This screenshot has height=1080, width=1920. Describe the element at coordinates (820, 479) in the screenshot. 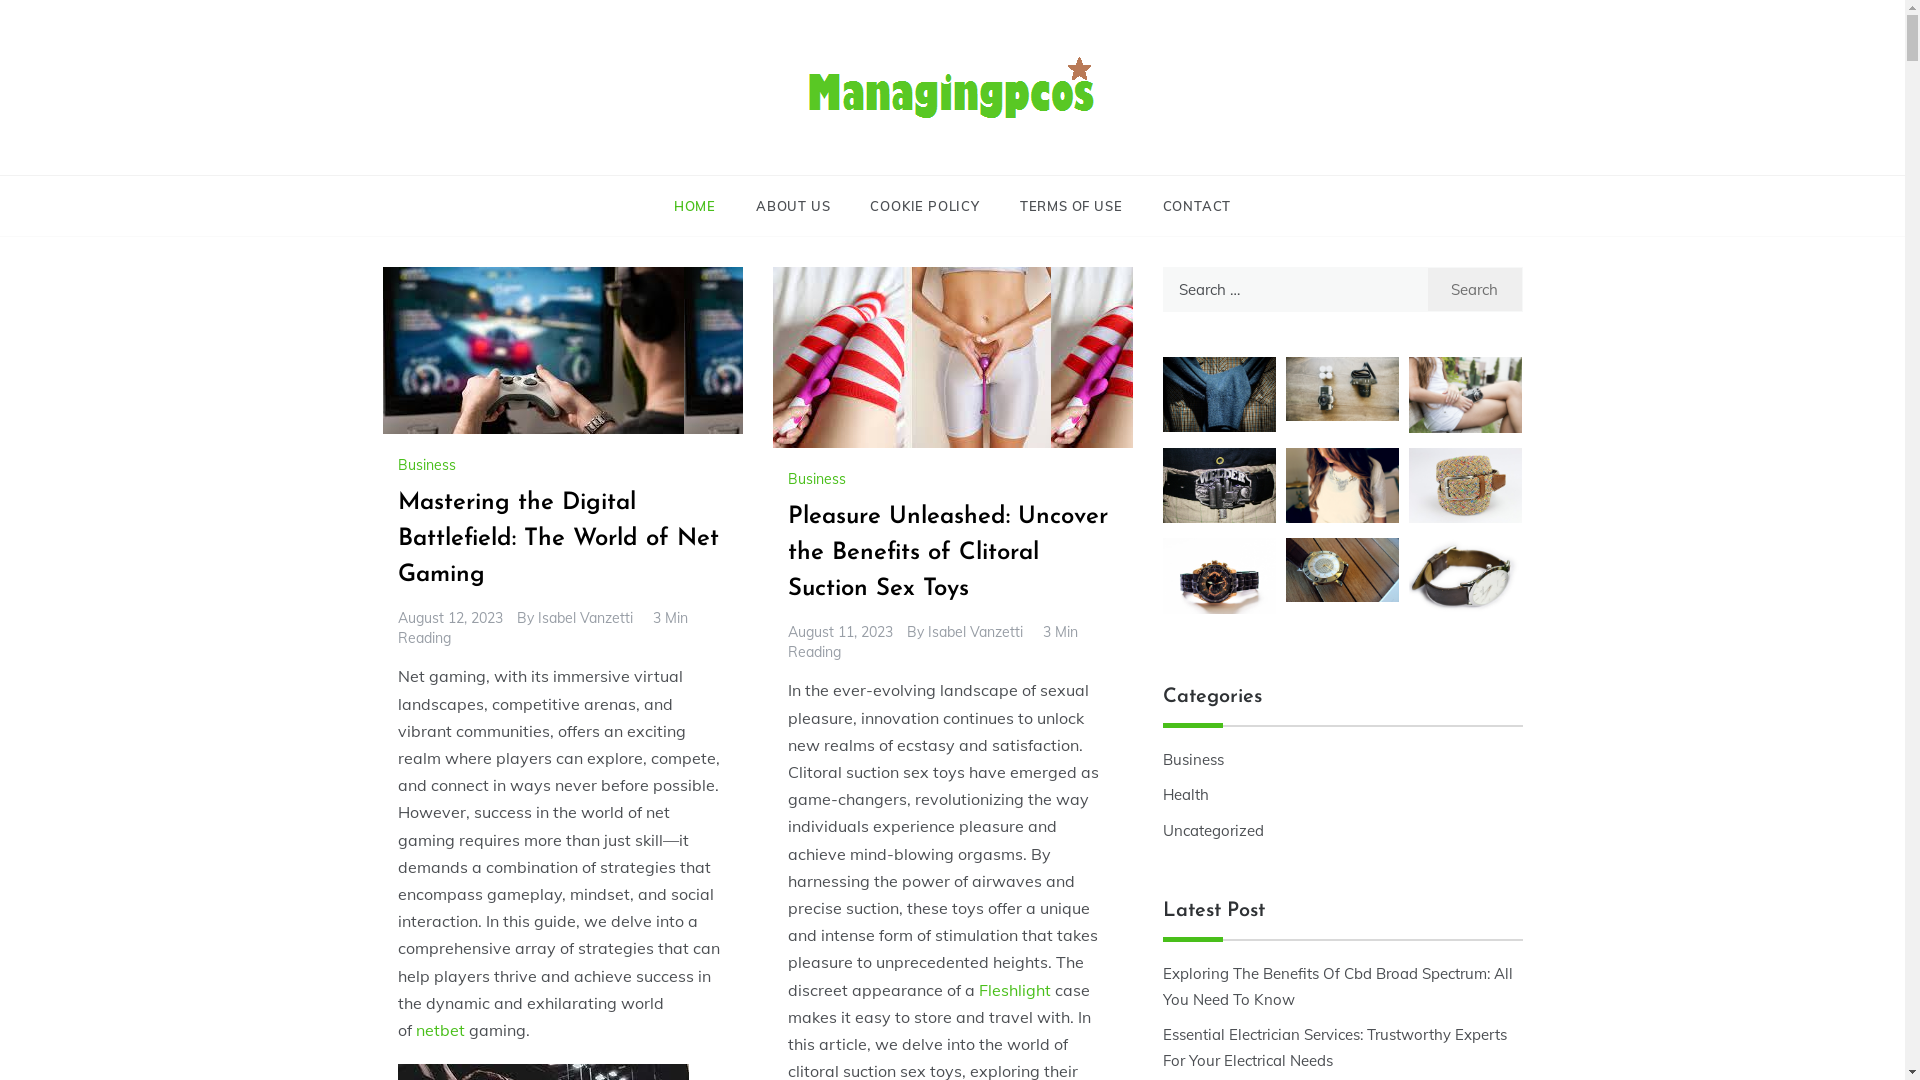

I see `Business` at that location.